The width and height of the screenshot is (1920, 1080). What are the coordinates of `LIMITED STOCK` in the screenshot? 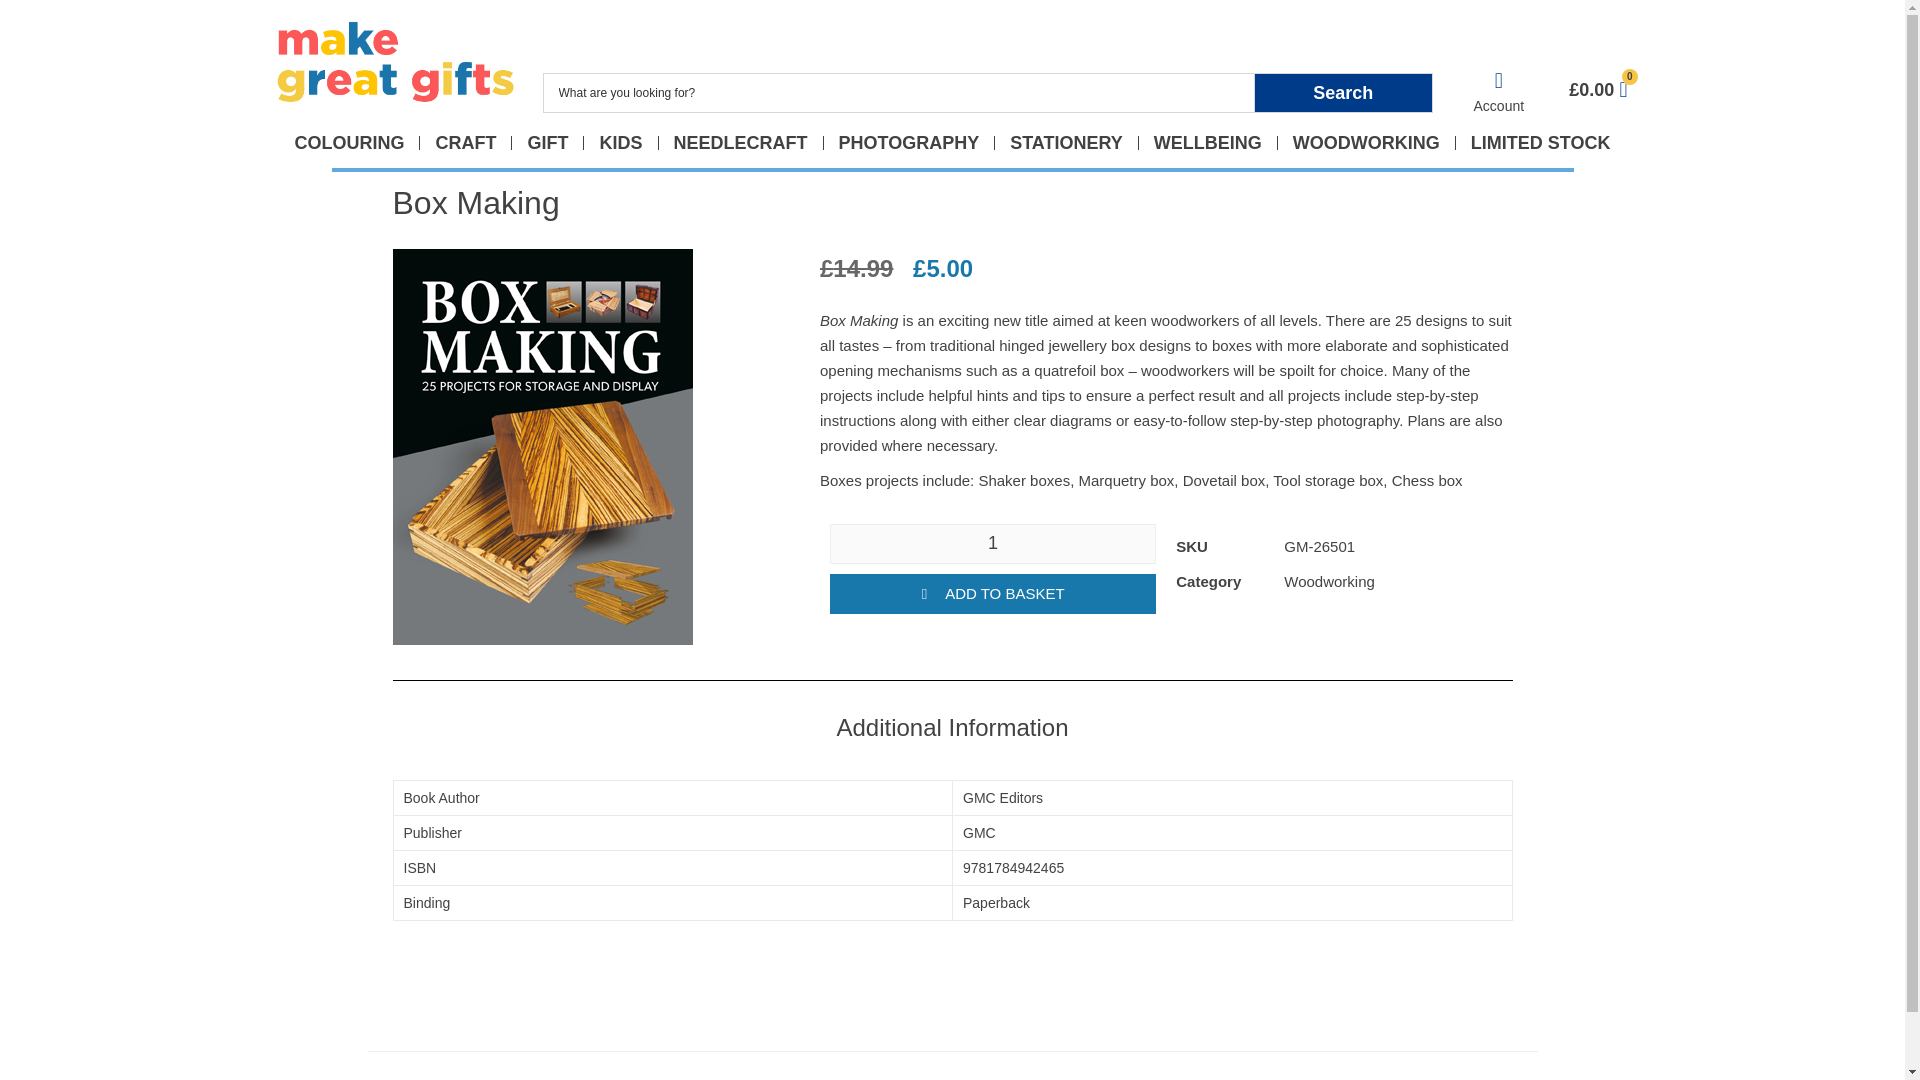 It's located at (1540, 143).